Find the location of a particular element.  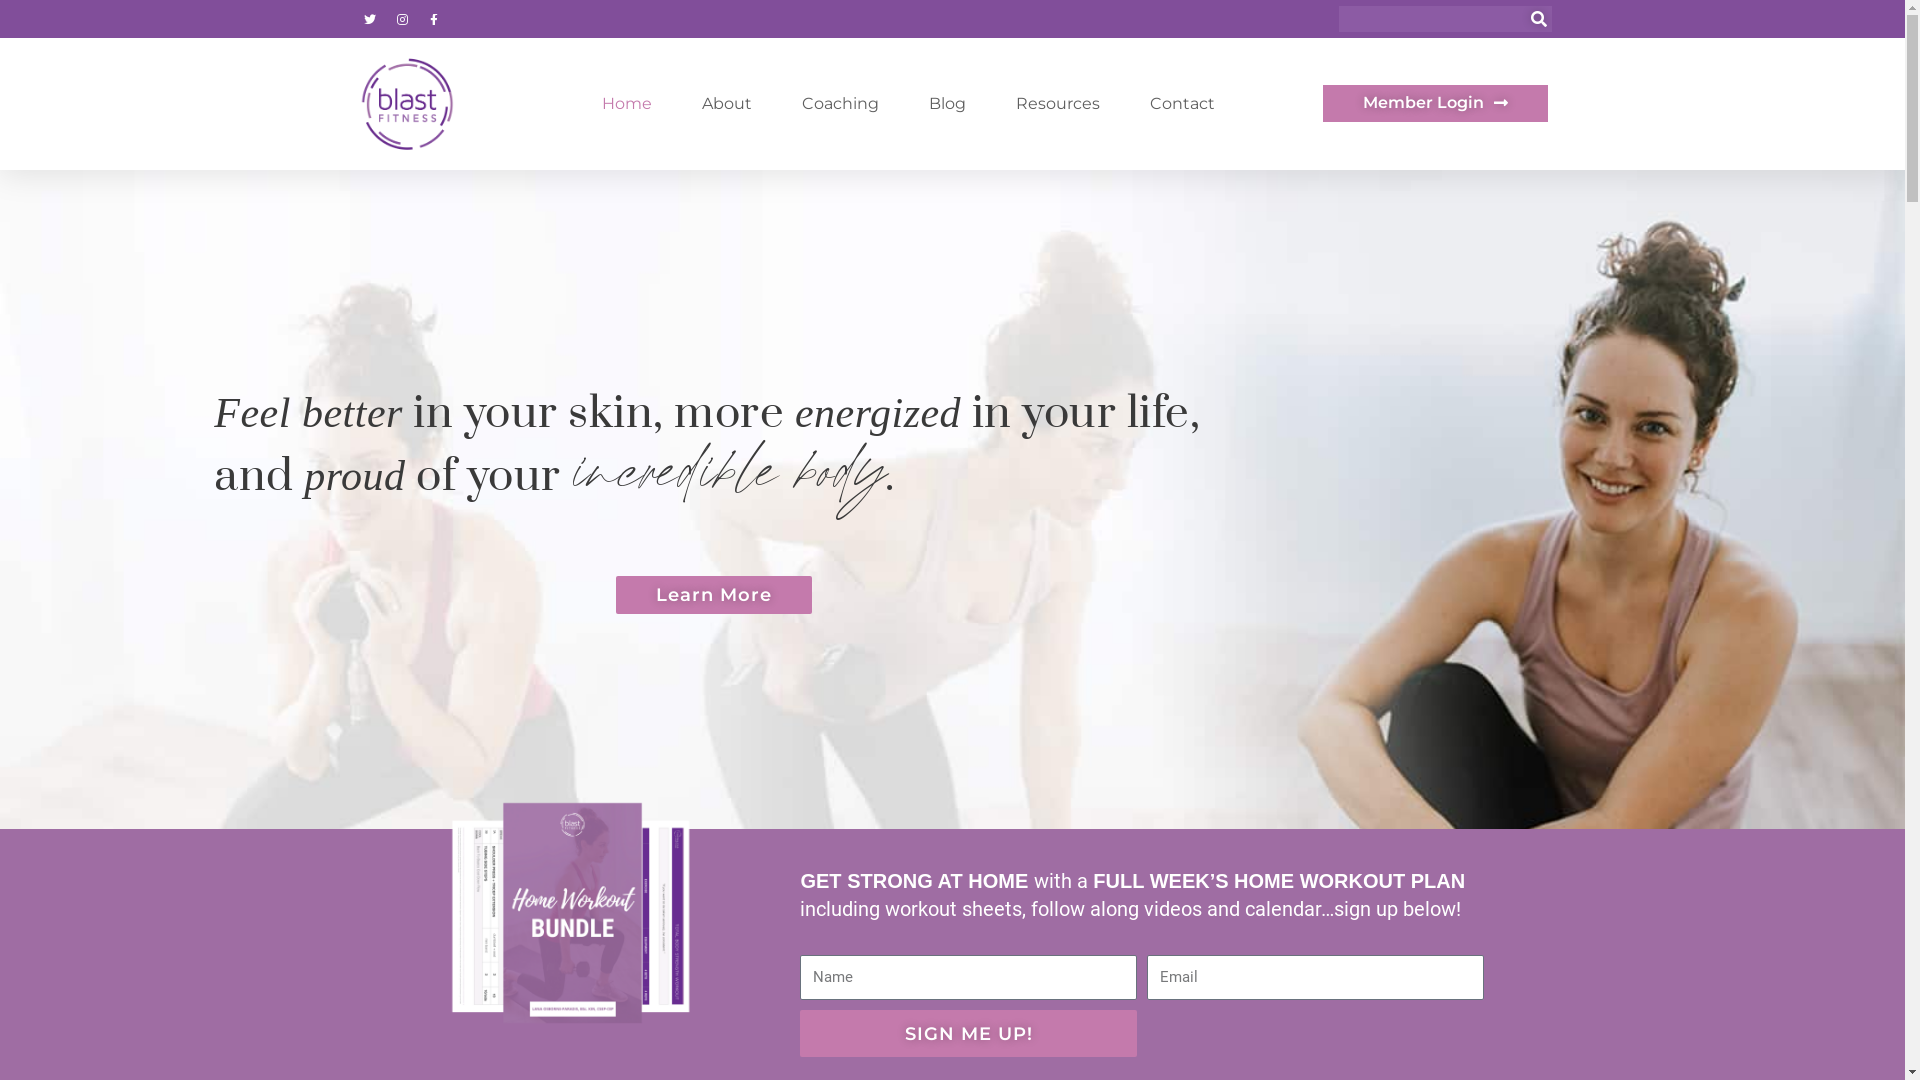

Coaching is located at coordinates (840, 104).